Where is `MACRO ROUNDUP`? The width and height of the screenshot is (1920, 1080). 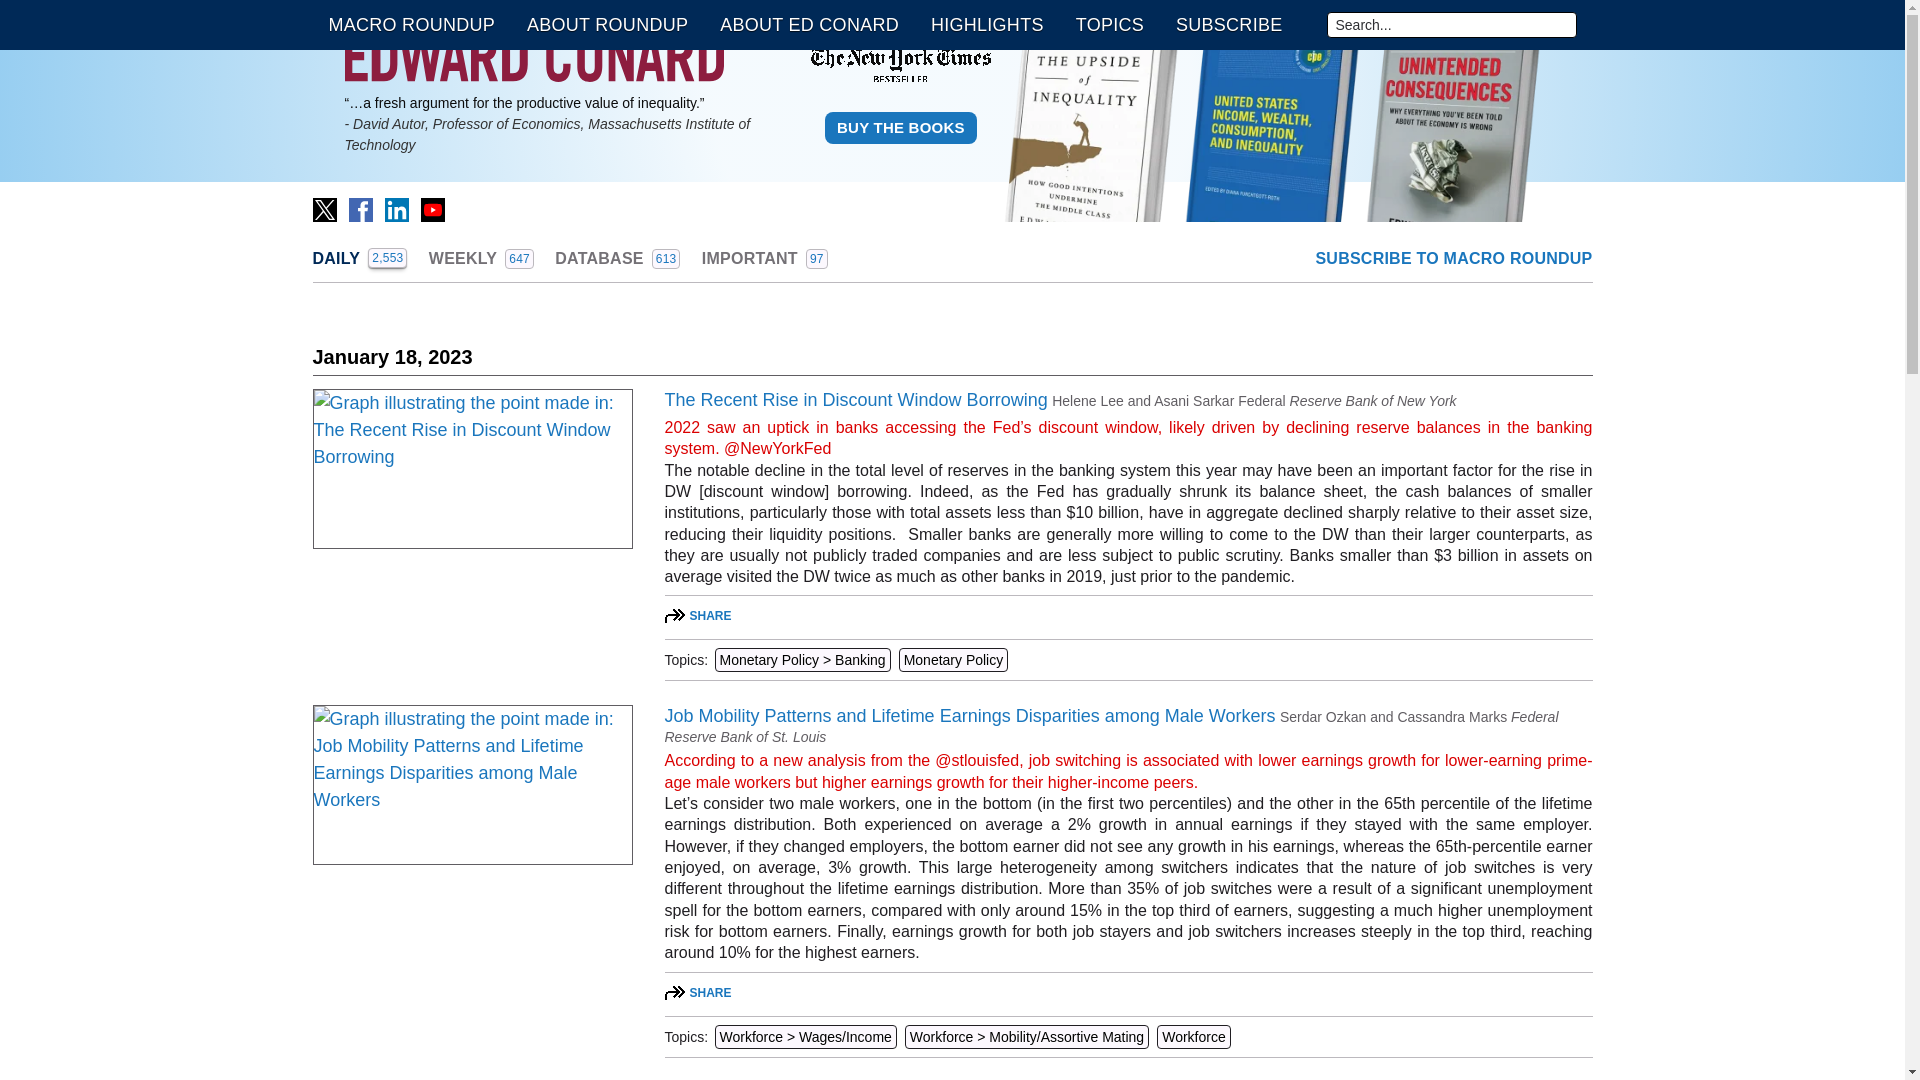
MACRO ROUNDUP is located at coordinates (698, 993).